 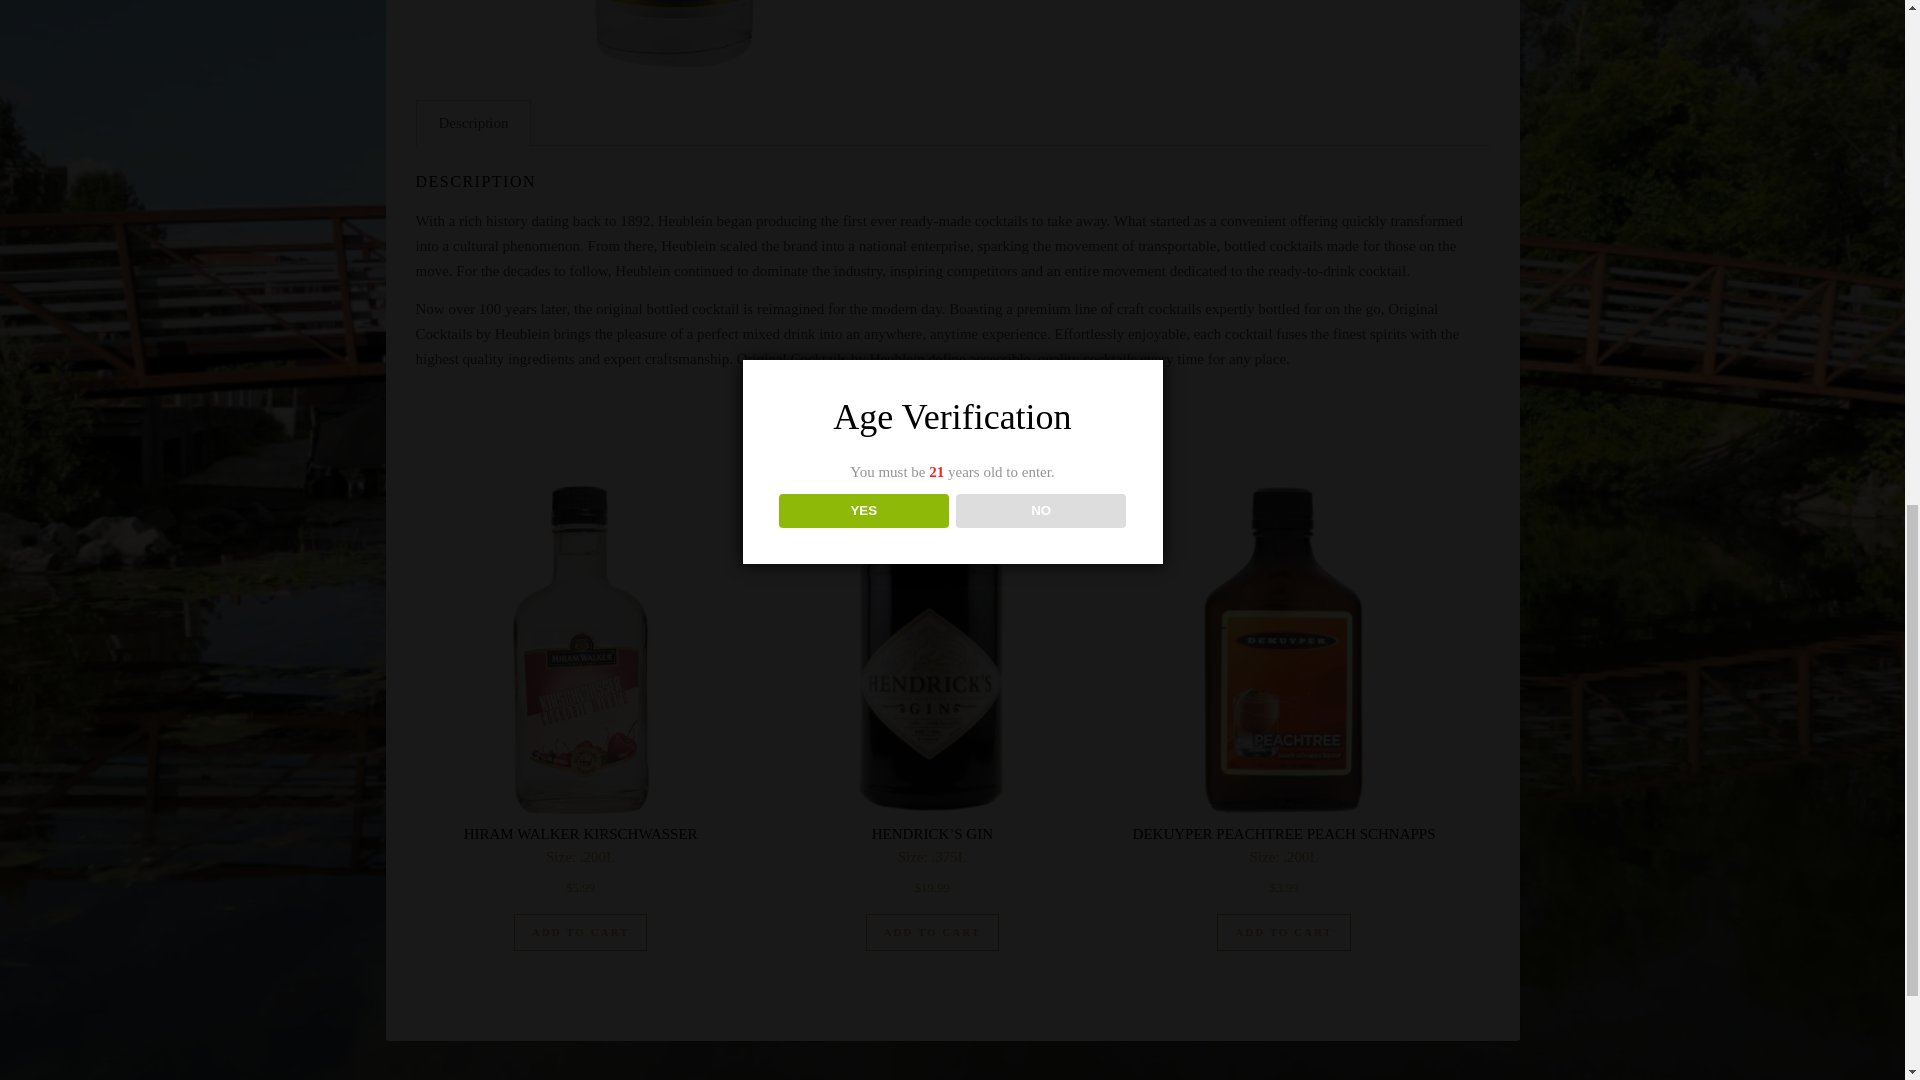 What do you see at coordinates (472, 123) in the screenshot?
I see `Description` at bounding box center [472, 123].